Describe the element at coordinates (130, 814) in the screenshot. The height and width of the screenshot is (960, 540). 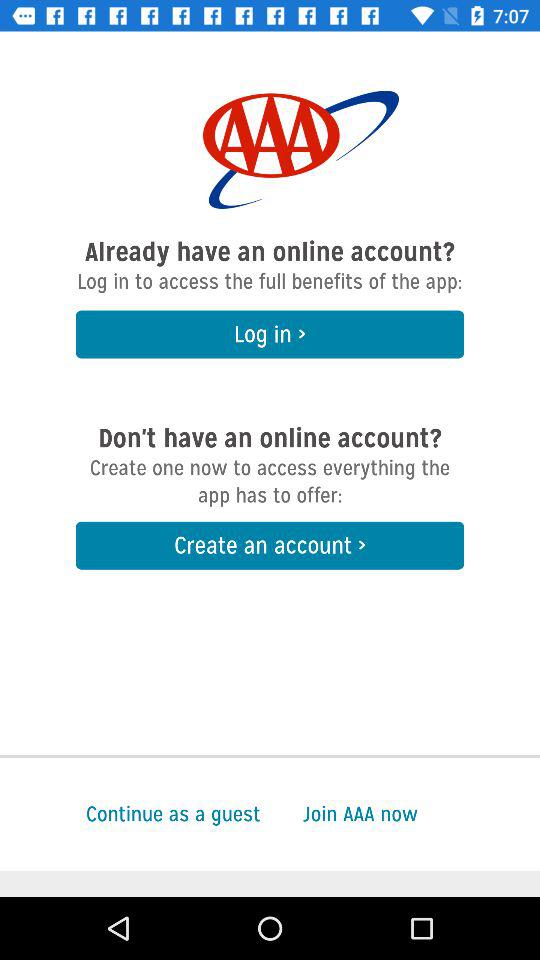
I see `choose item next to join aaa now icon` at that location.